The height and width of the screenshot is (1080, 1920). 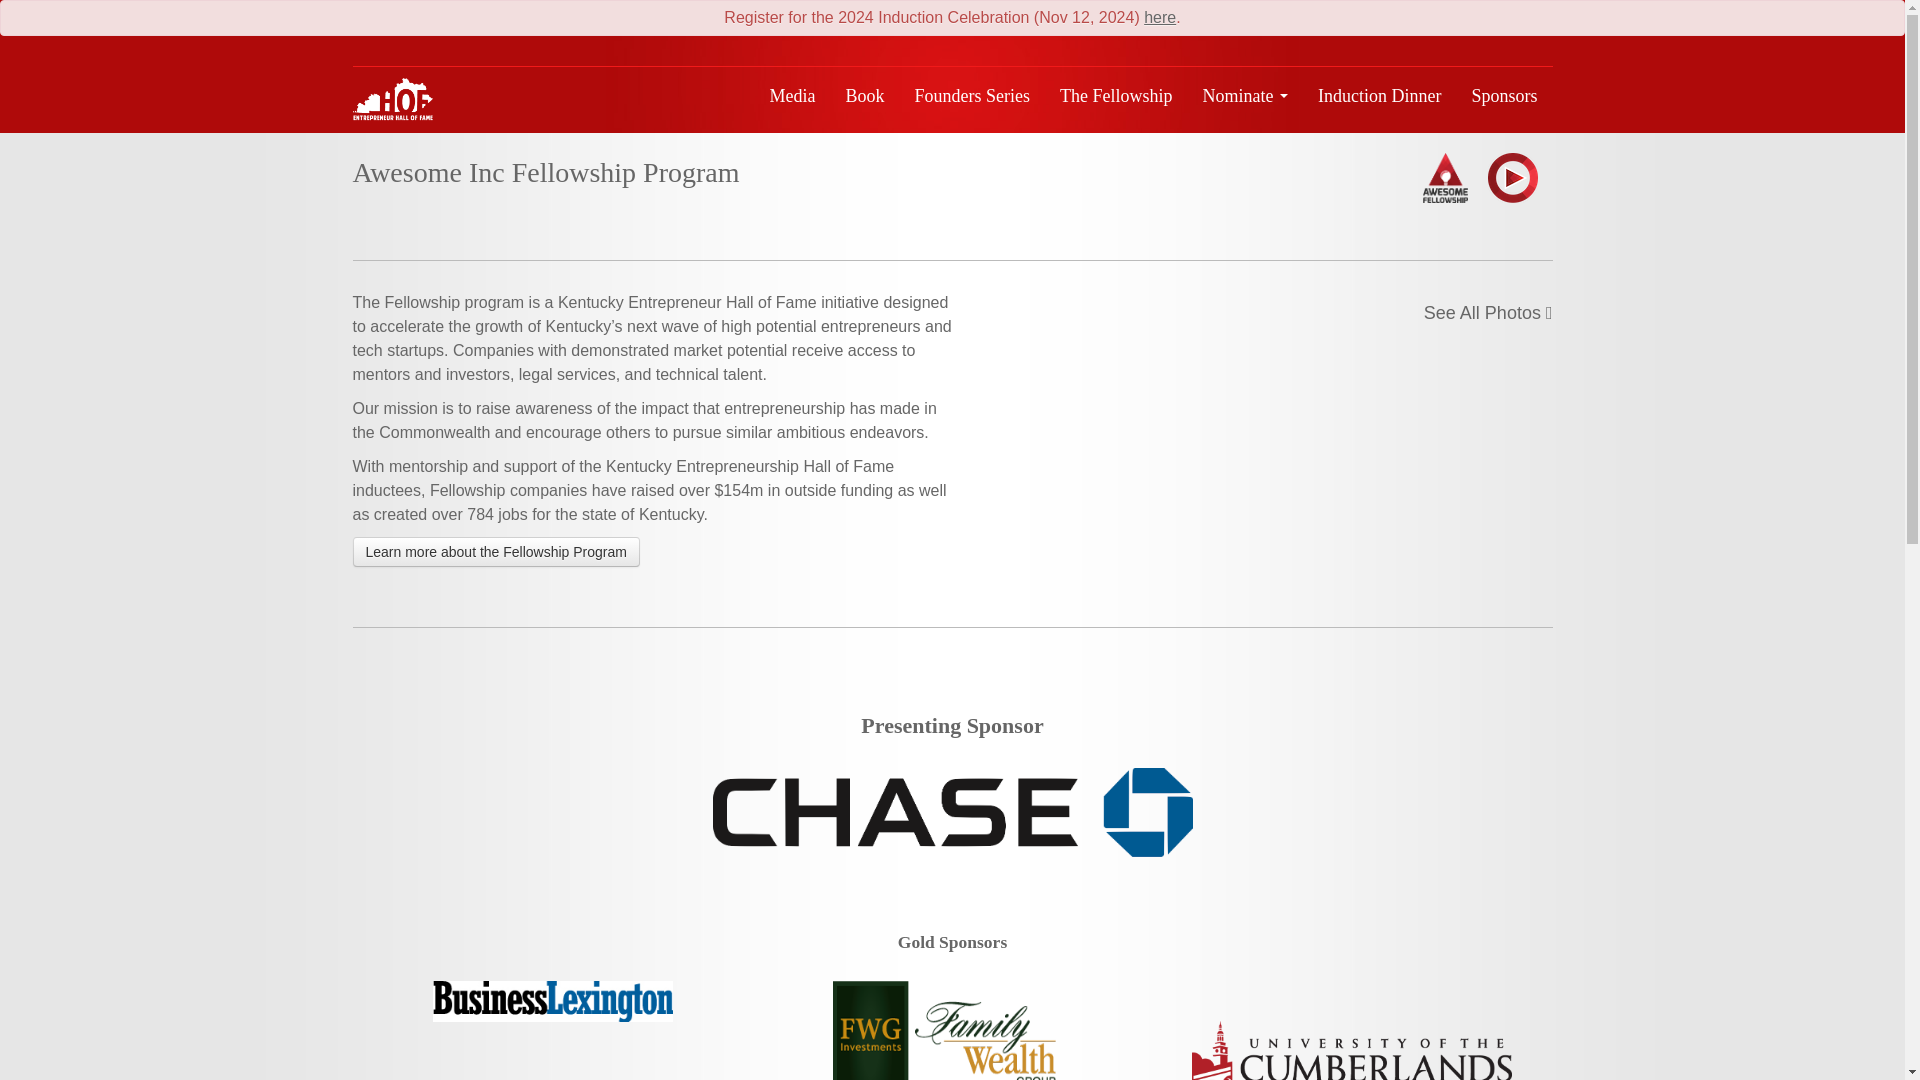 I want to click on Book, so click(x=866, y=96).